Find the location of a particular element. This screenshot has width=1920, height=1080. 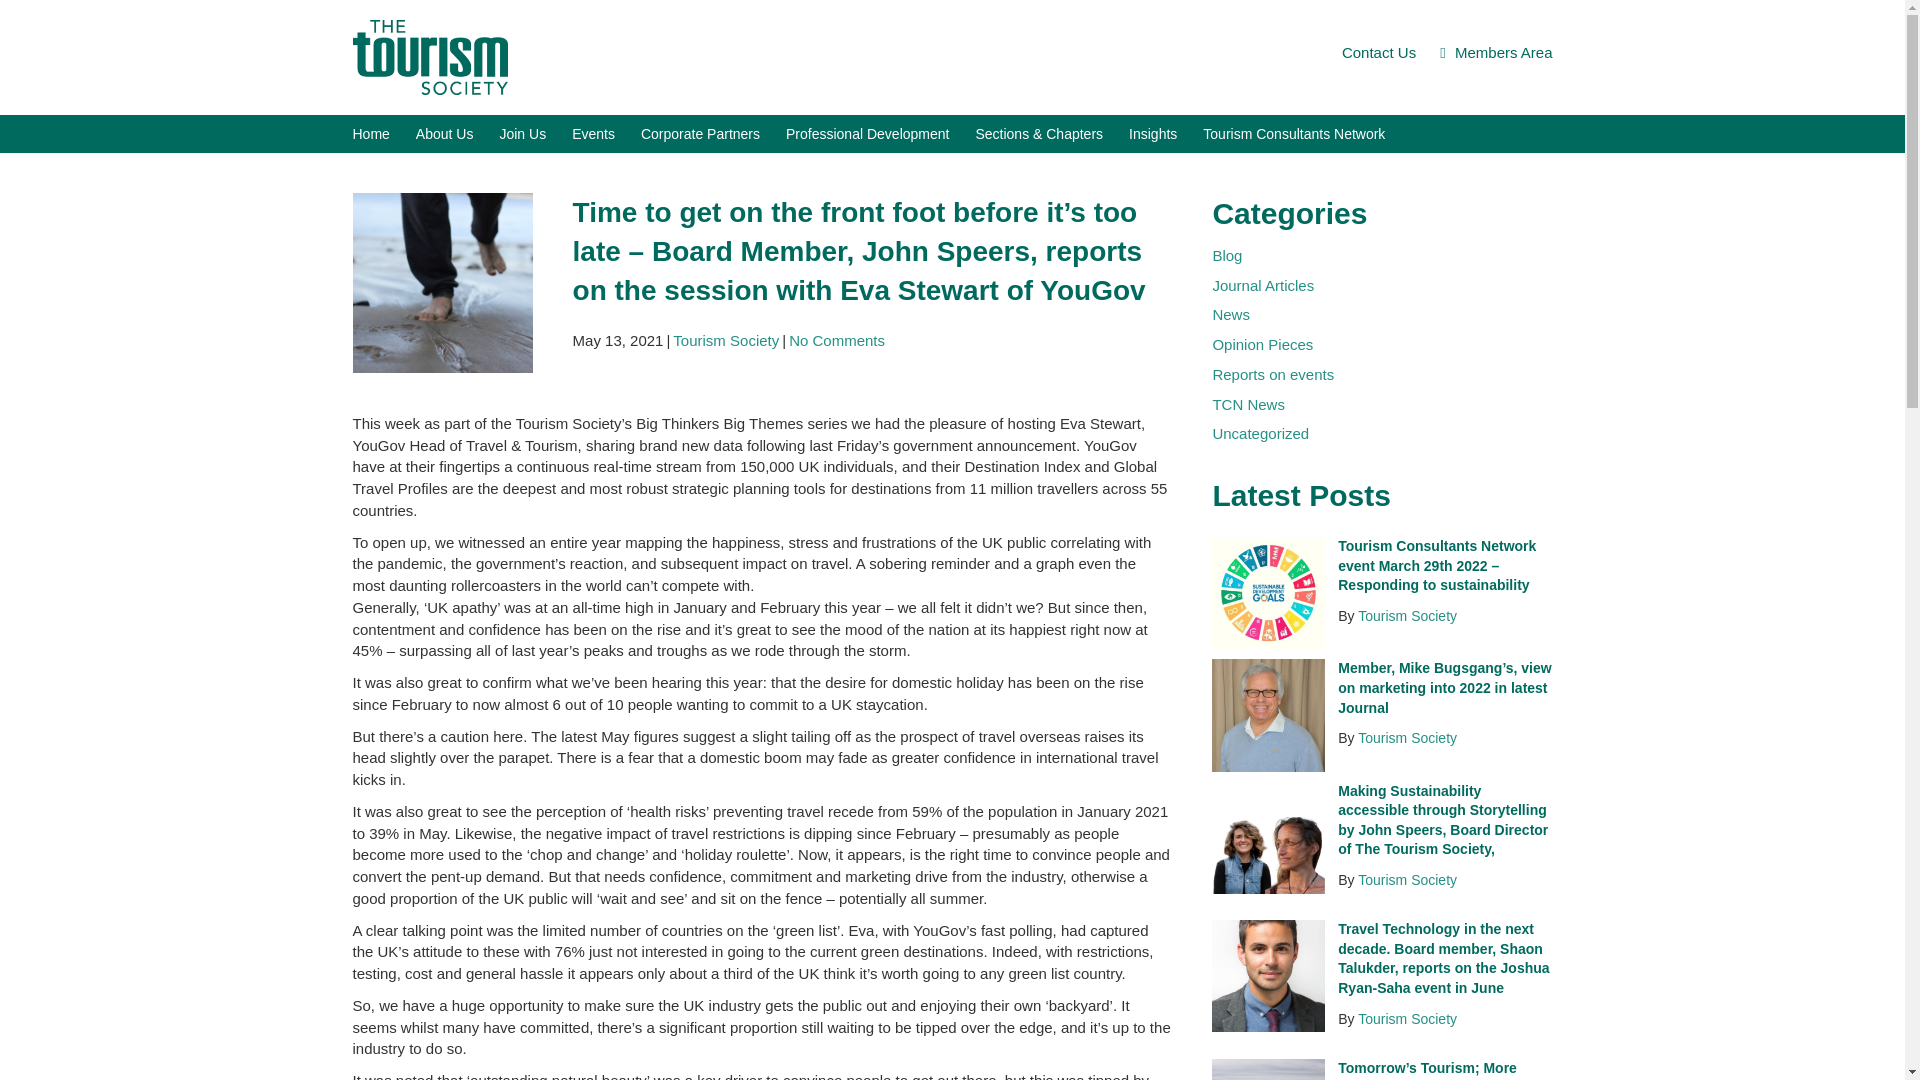

the-tourism-society-logo is located at coordinates (428, 58).